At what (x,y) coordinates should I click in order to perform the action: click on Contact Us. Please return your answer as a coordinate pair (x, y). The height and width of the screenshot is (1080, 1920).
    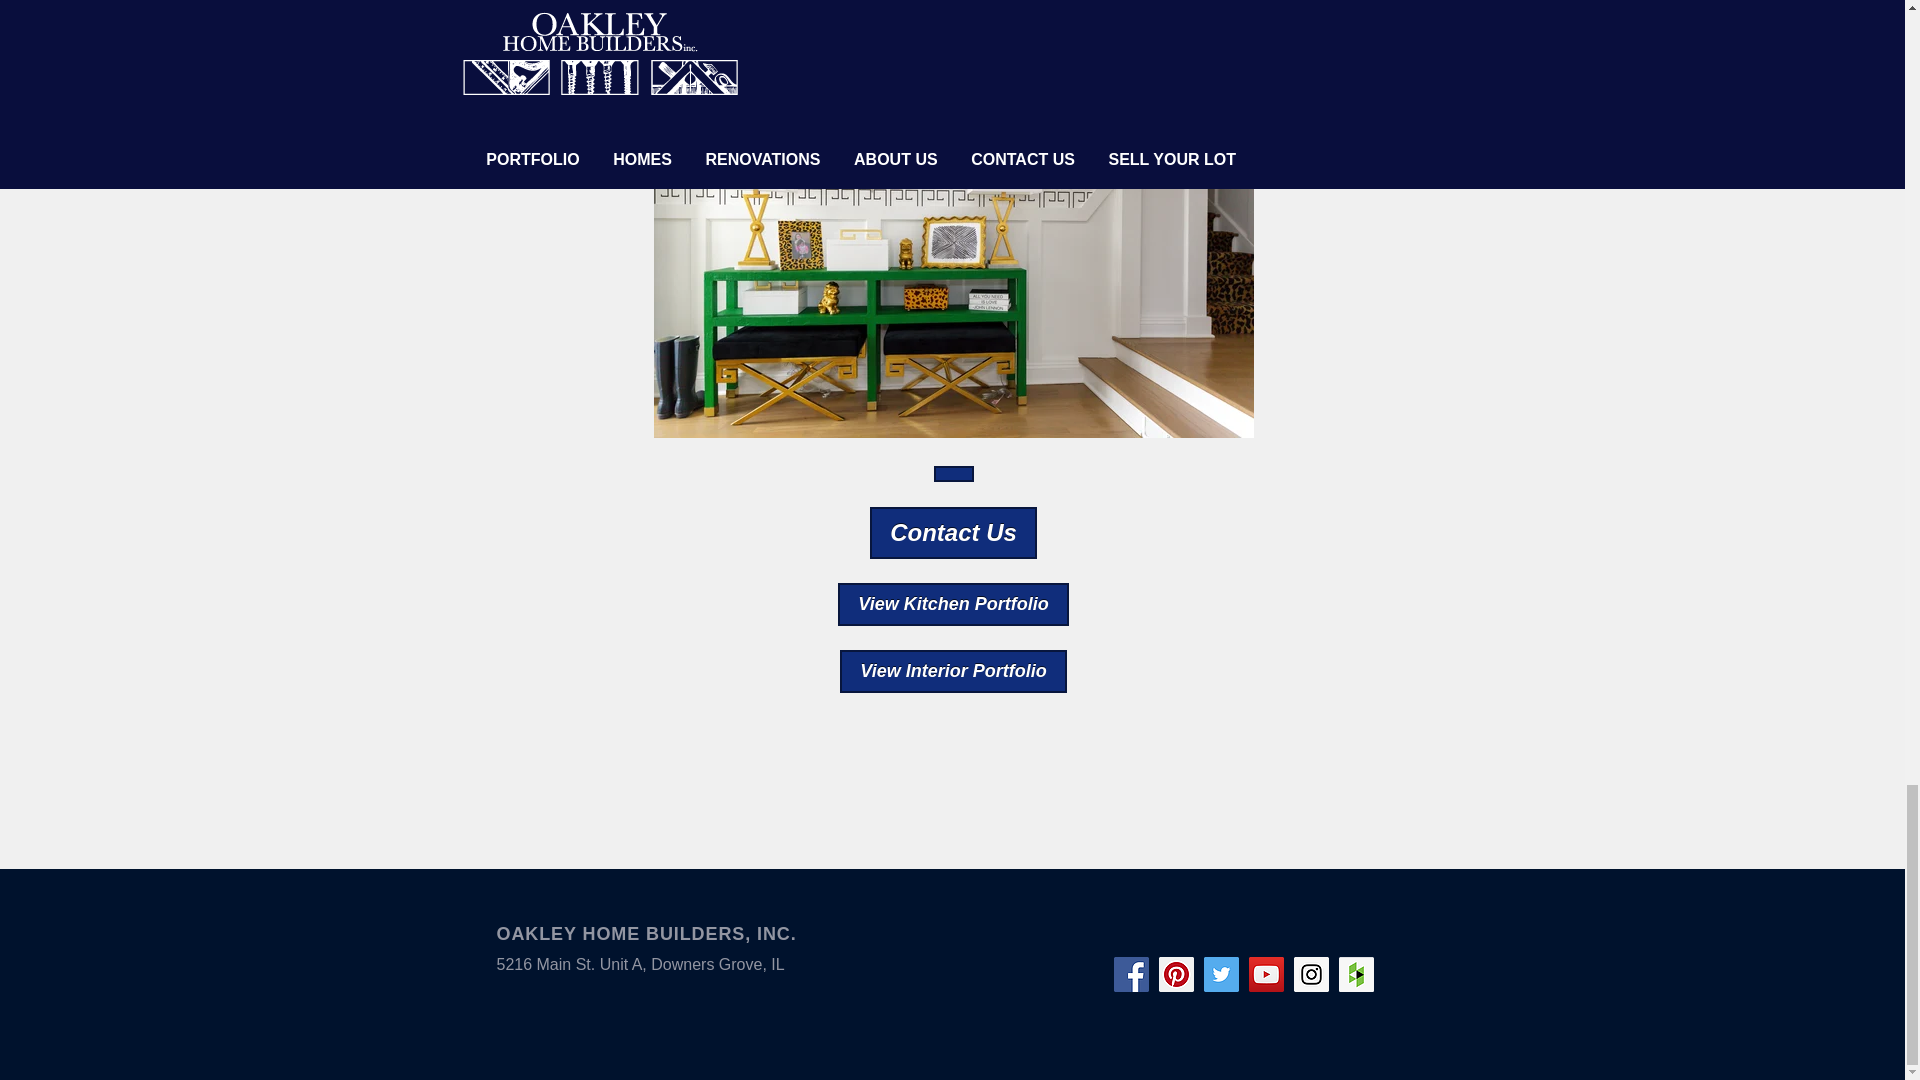
    Looking at the image, I should click on (952, 532).